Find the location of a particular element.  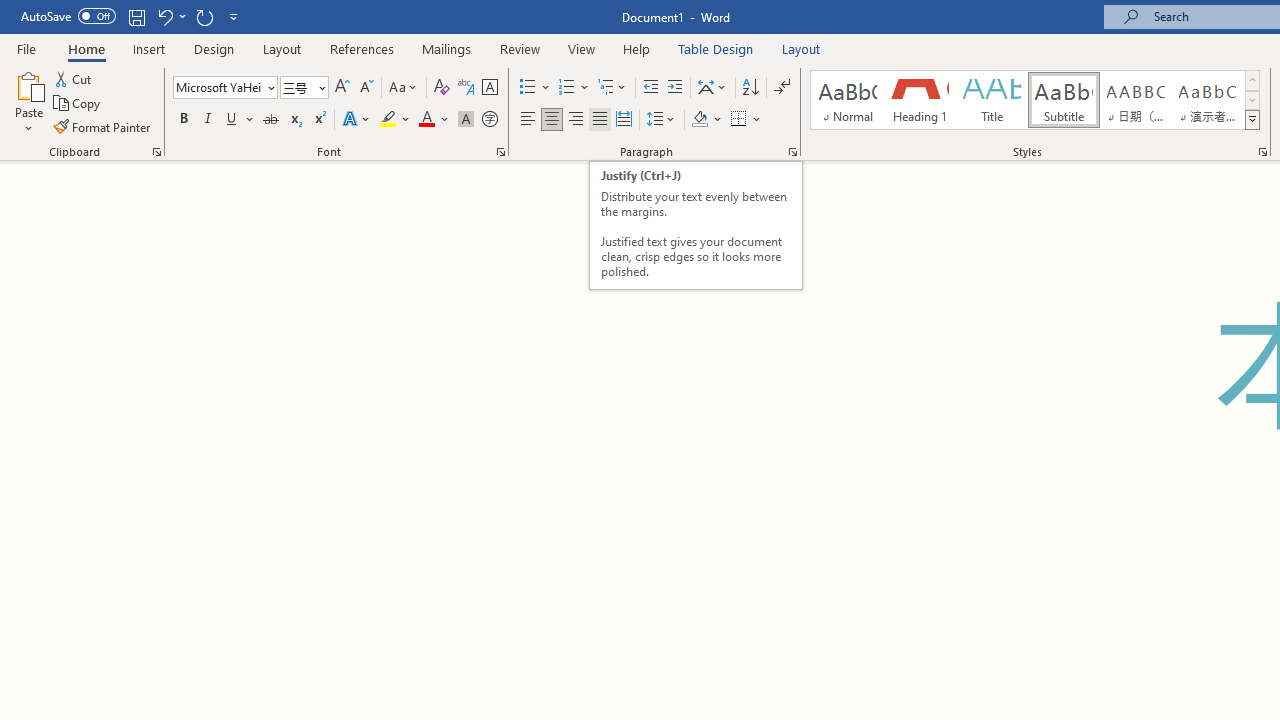

Italic is located at coordinates (208, 120).